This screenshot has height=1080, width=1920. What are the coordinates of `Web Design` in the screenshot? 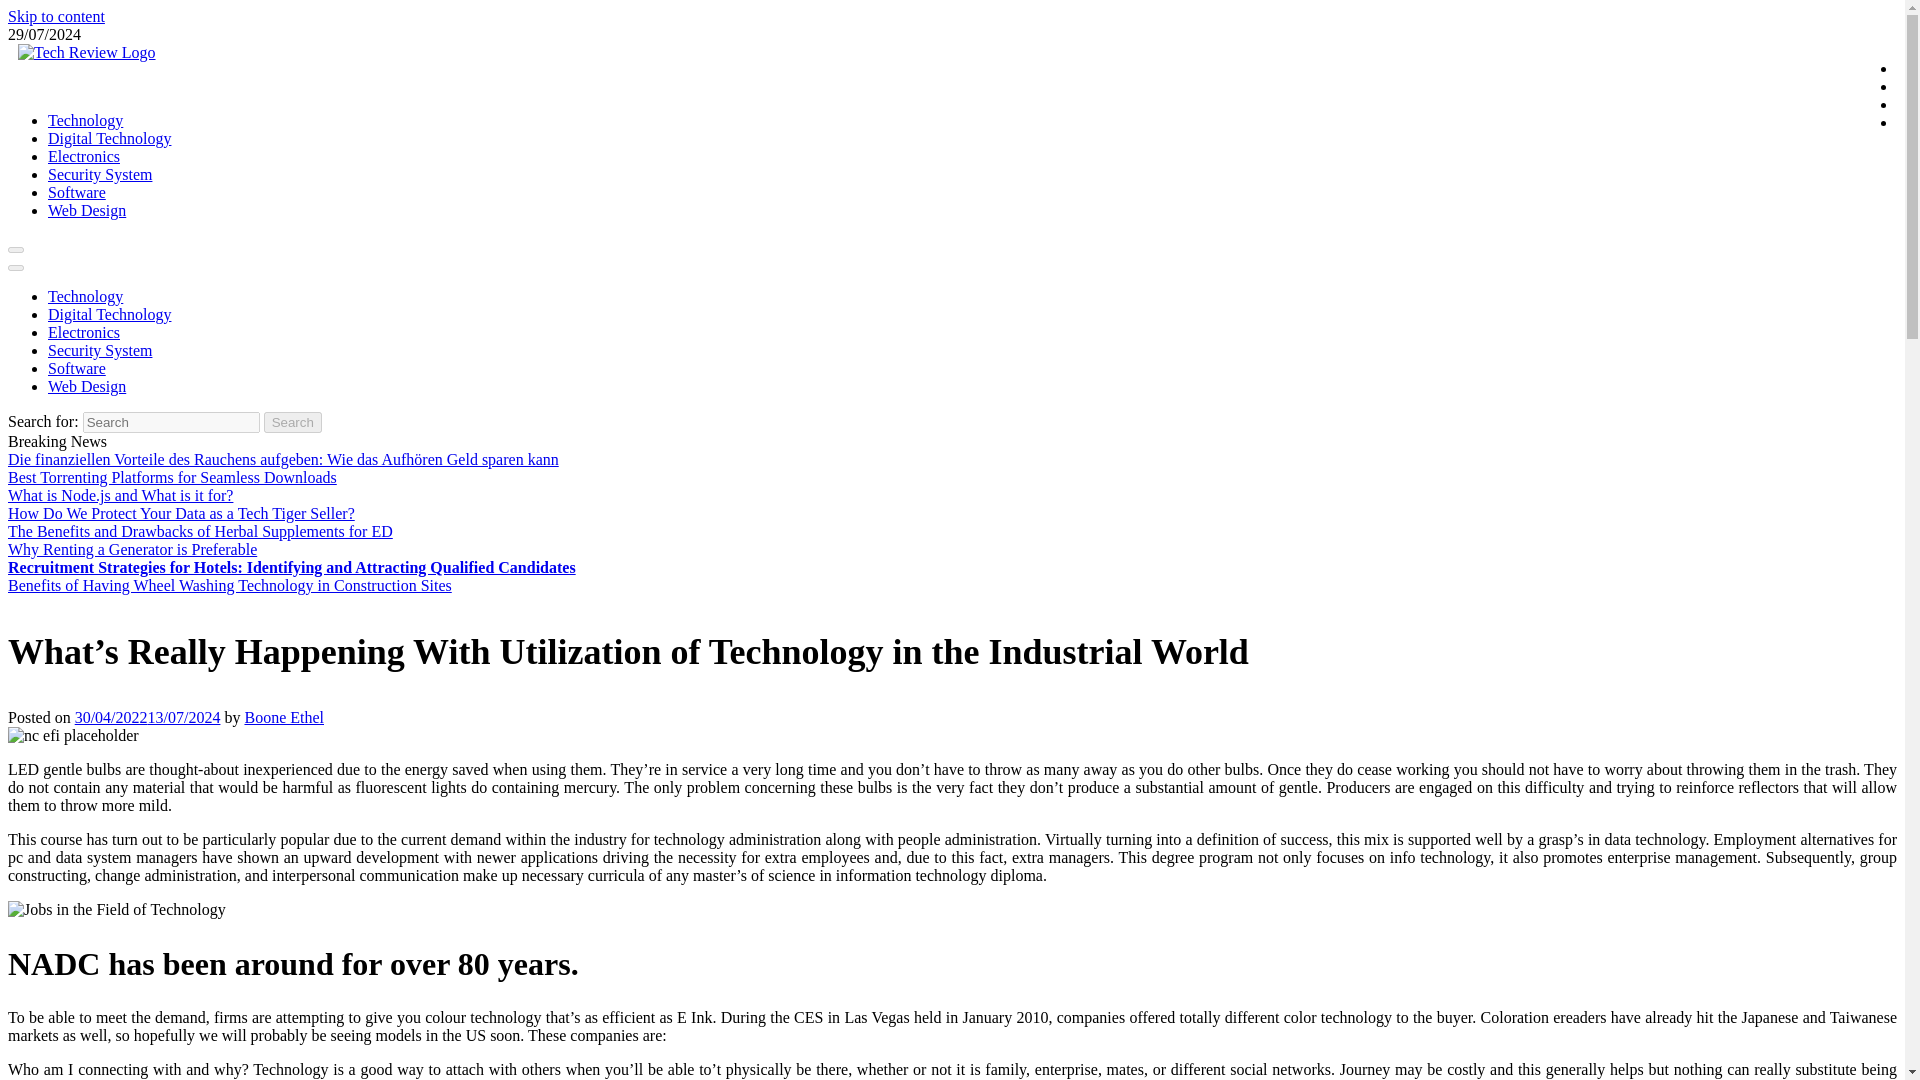 It's located at (87, 386).